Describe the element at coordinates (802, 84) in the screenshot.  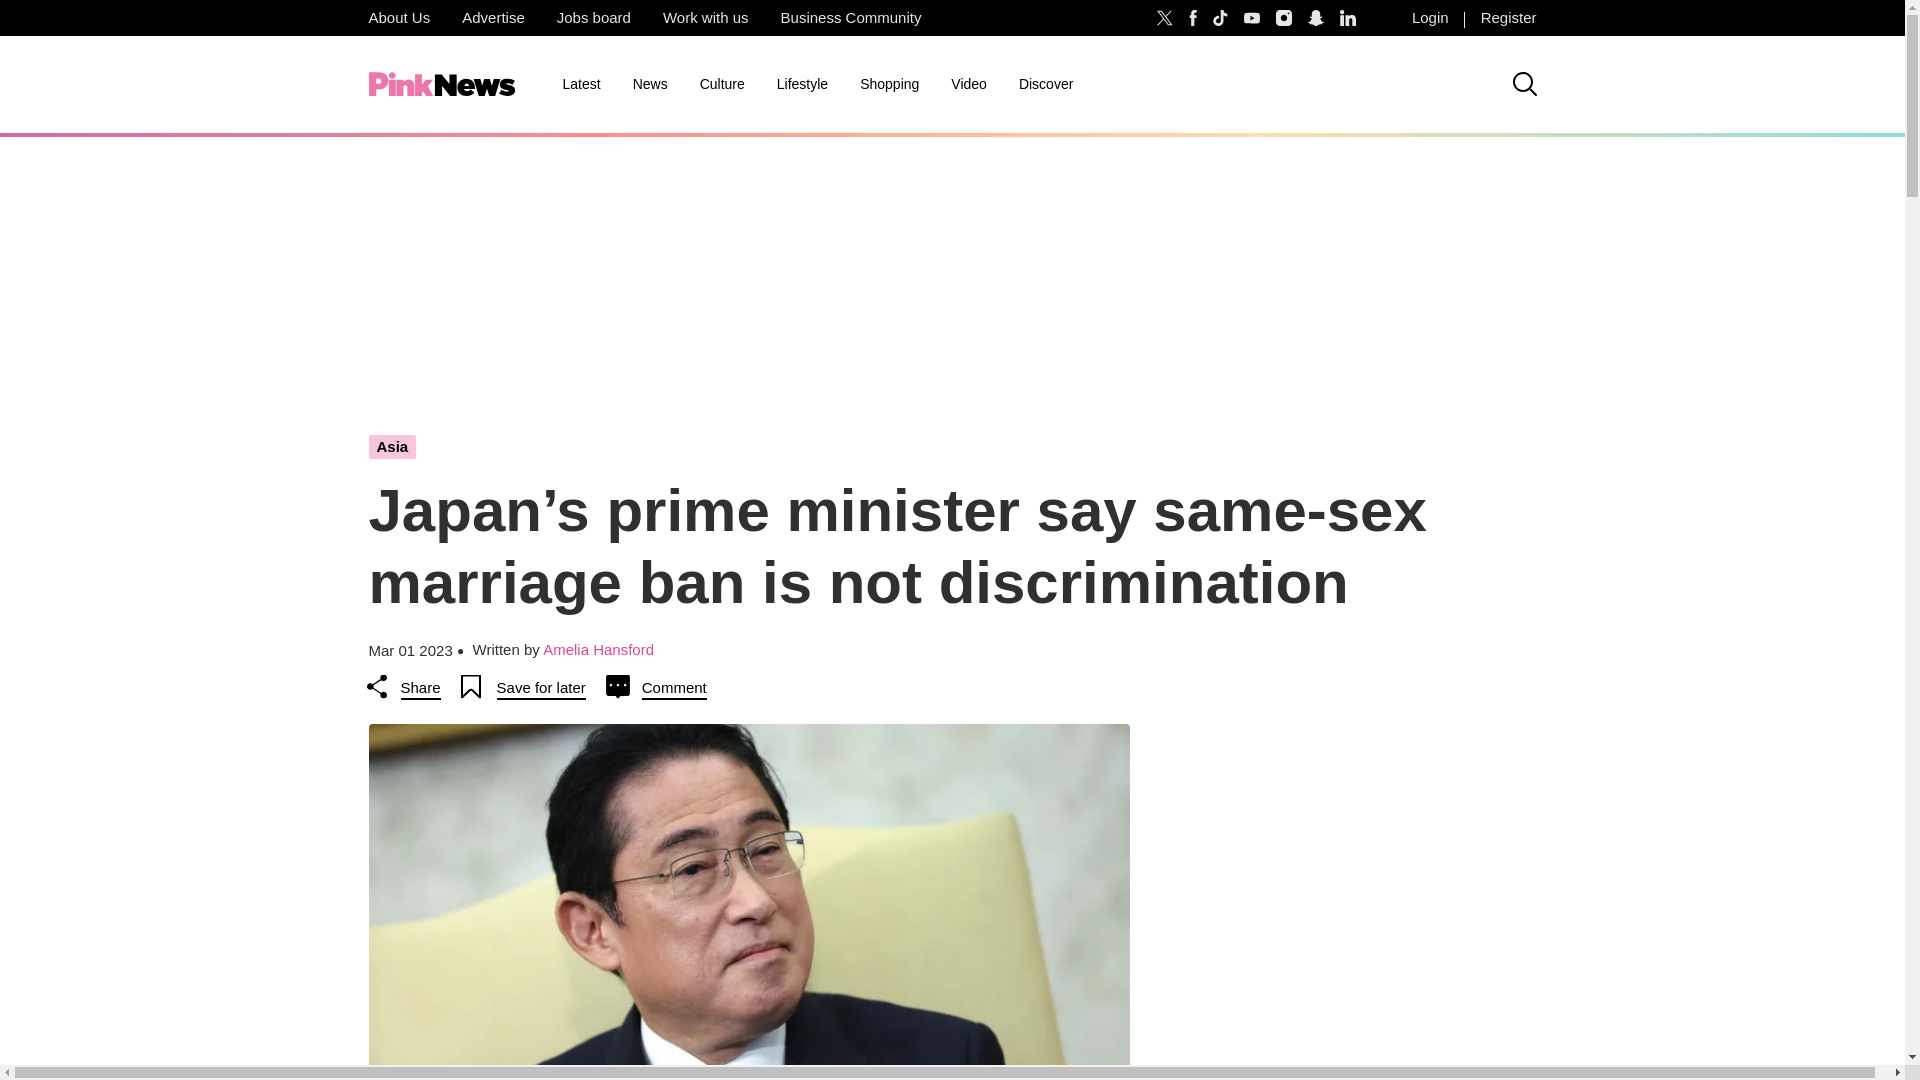
I see `Lifestyle` at that location.